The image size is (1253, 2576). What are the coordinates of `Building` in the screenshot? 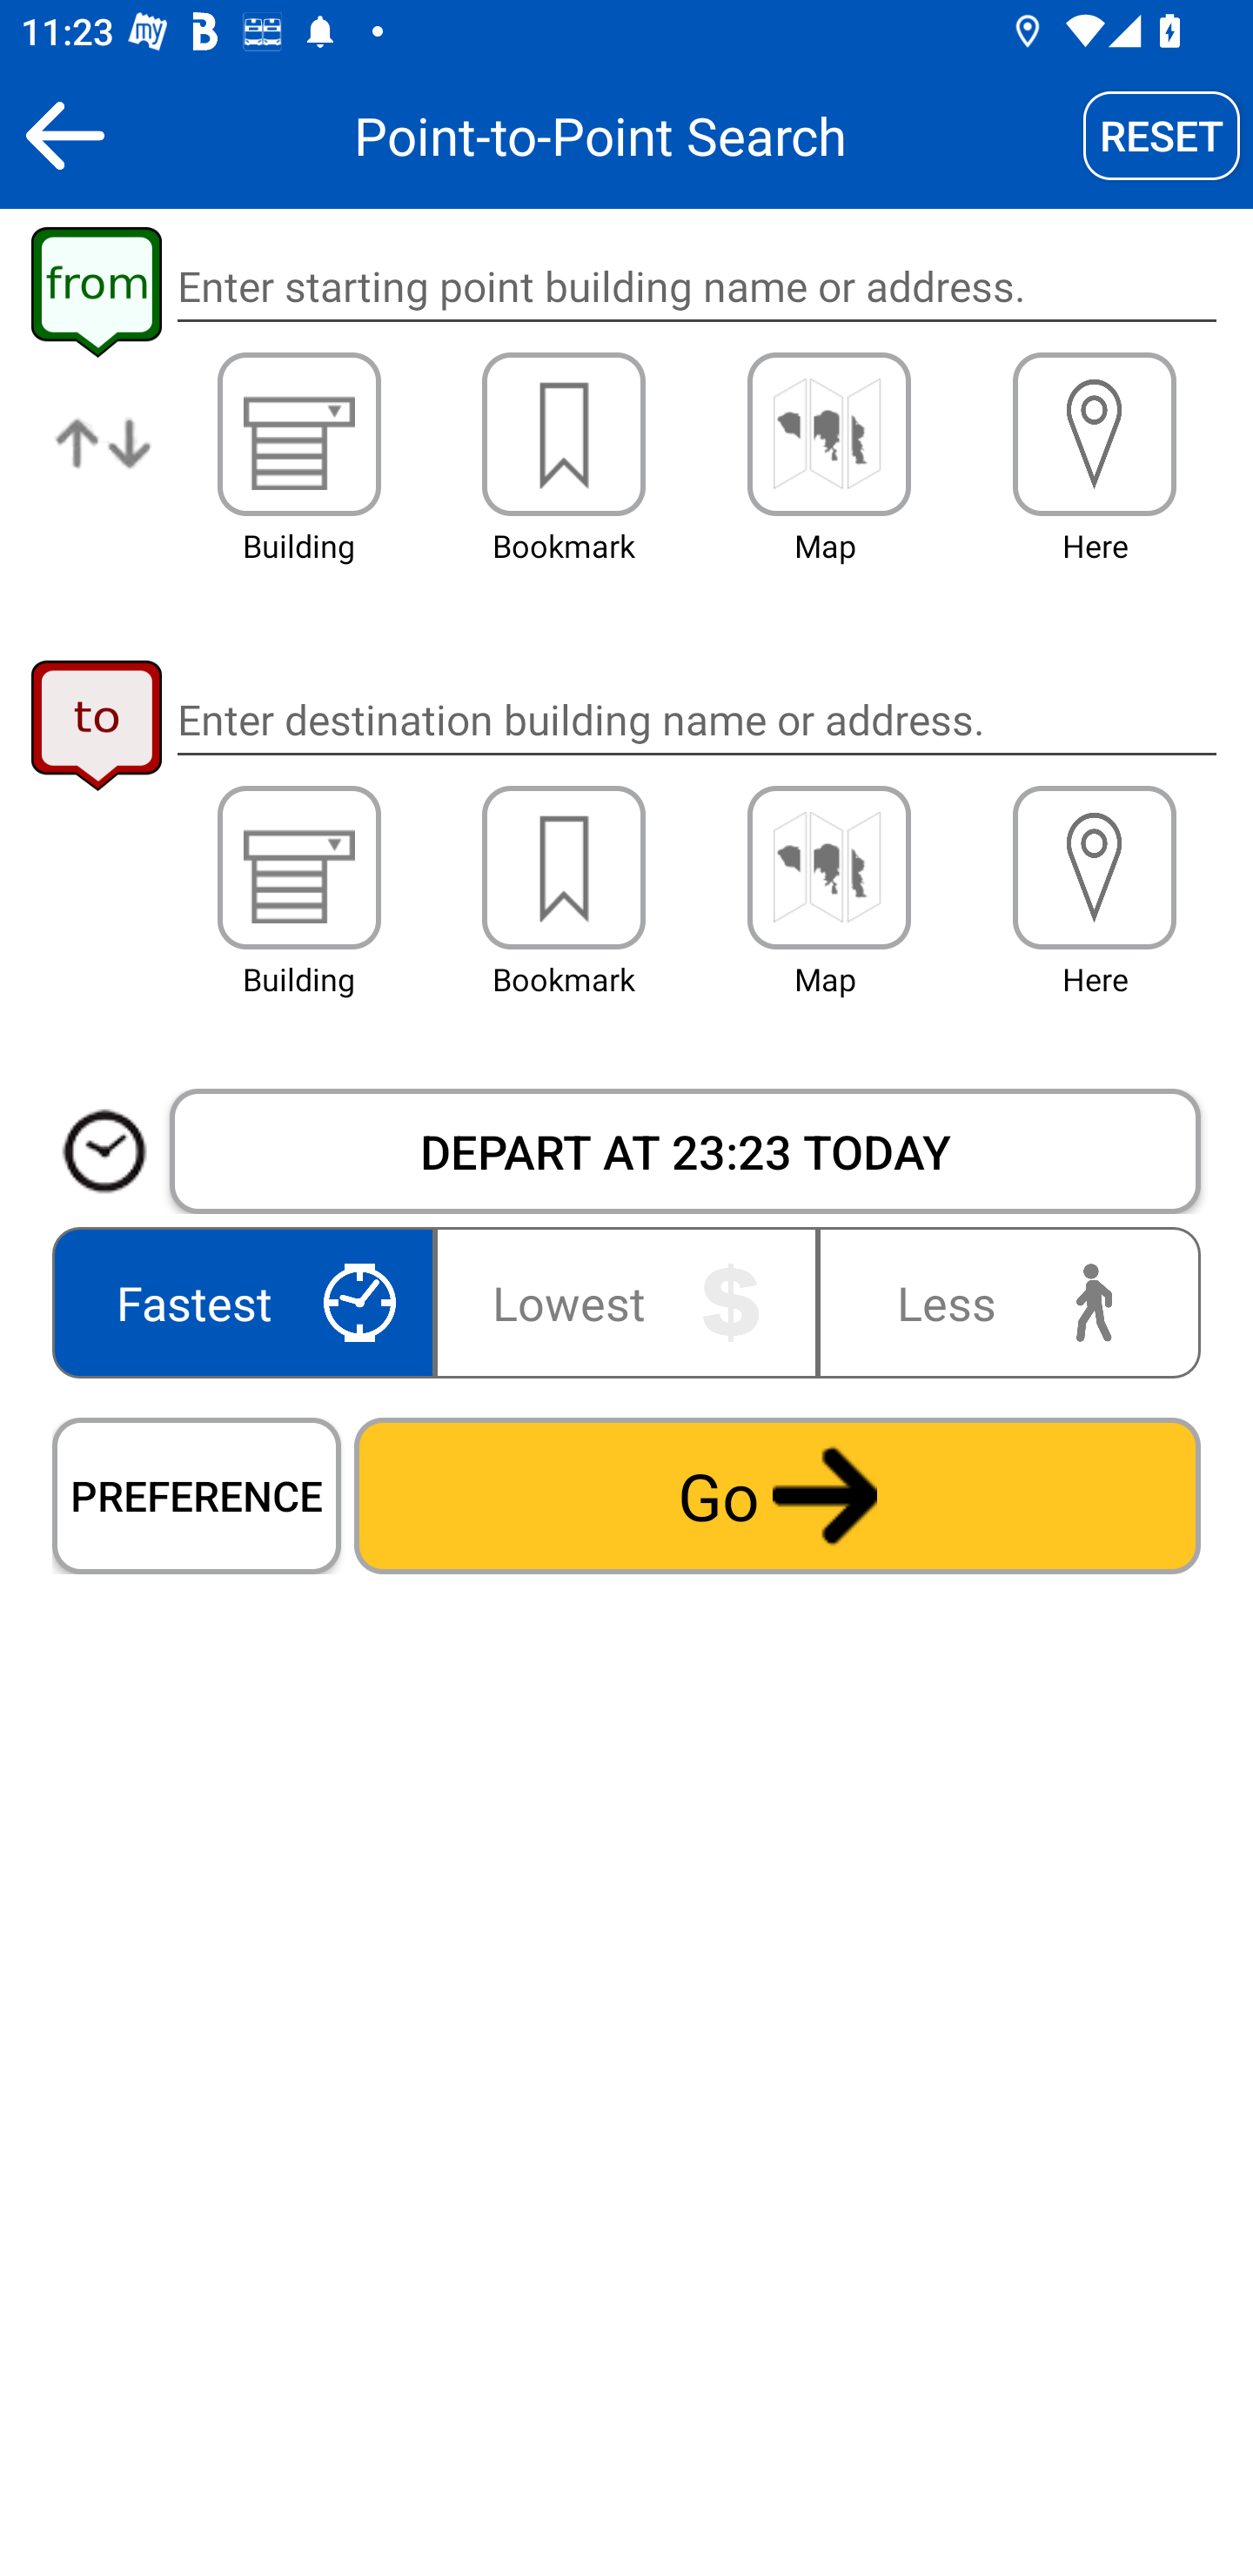 It's located at (299, 433).